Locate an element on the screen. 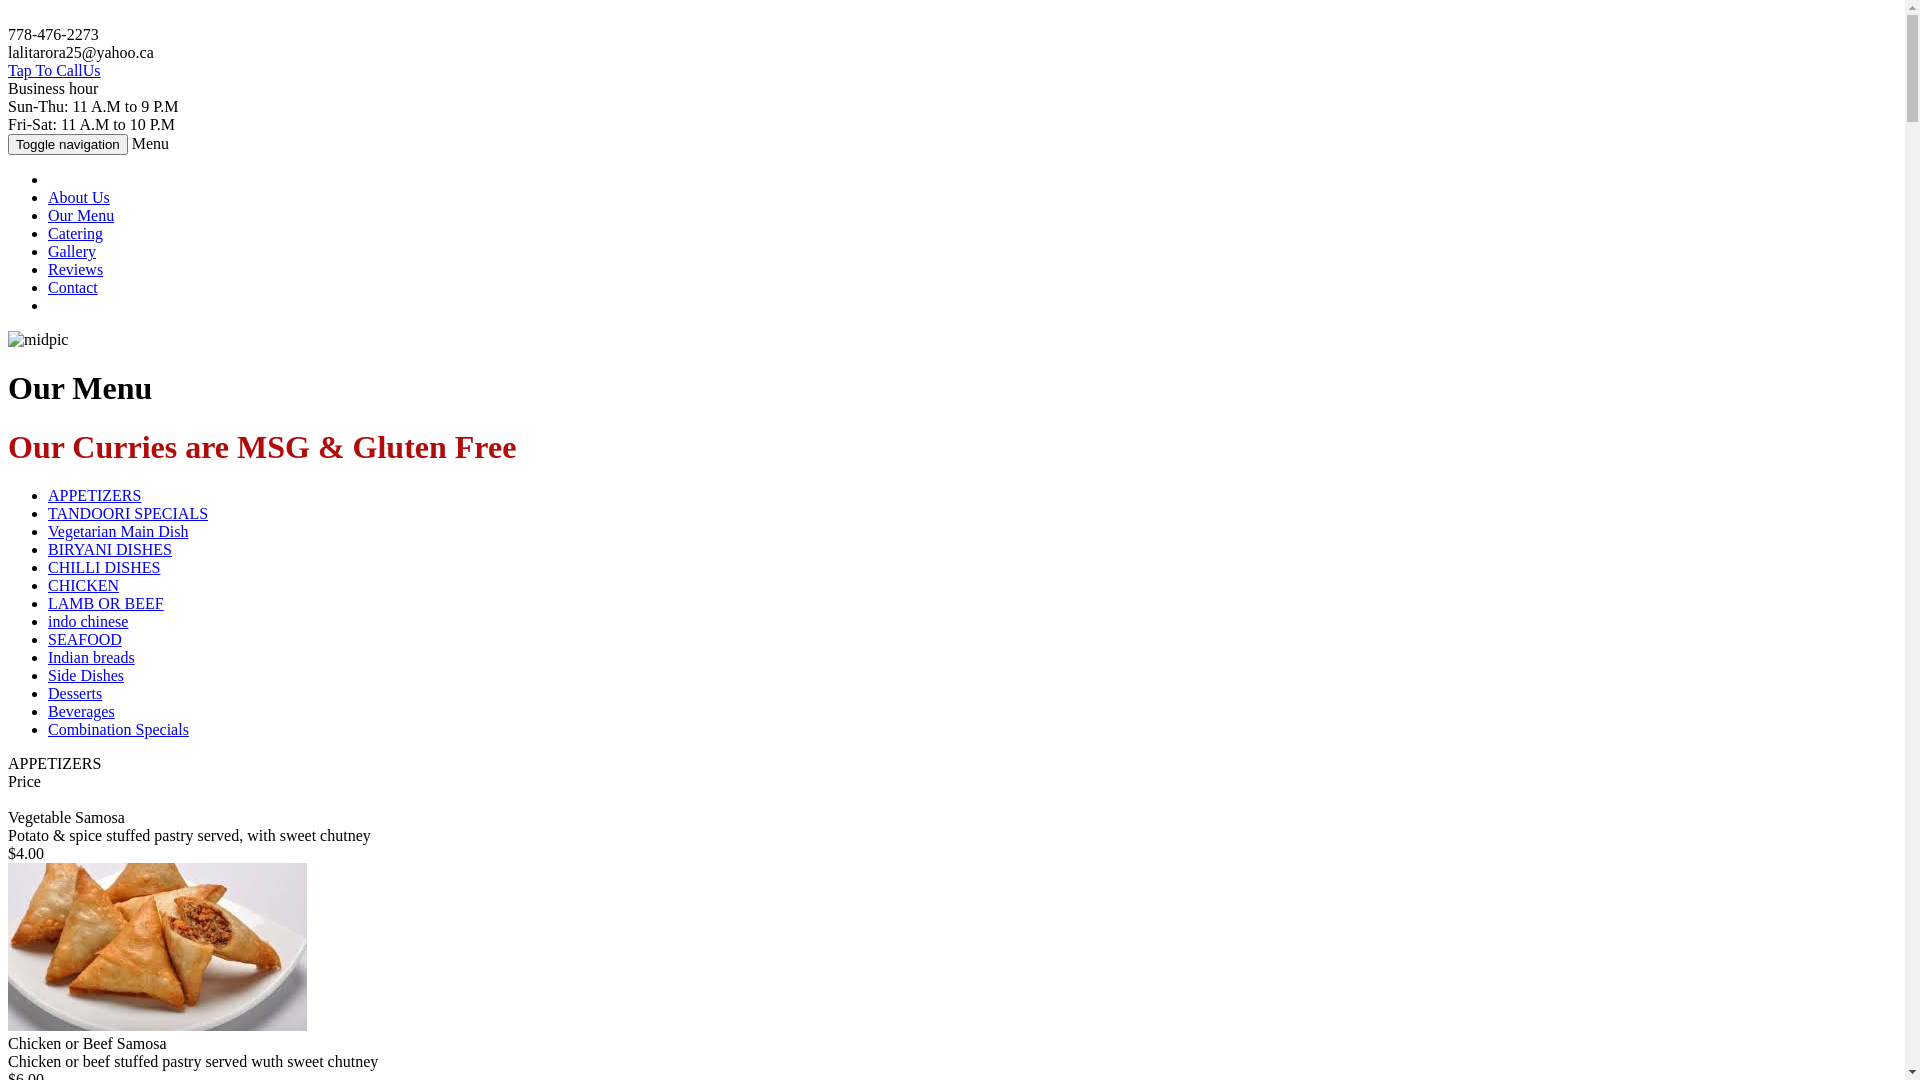 This screenshot has width=1920, height=1080. Desserts is located at coordinates (75, 694).